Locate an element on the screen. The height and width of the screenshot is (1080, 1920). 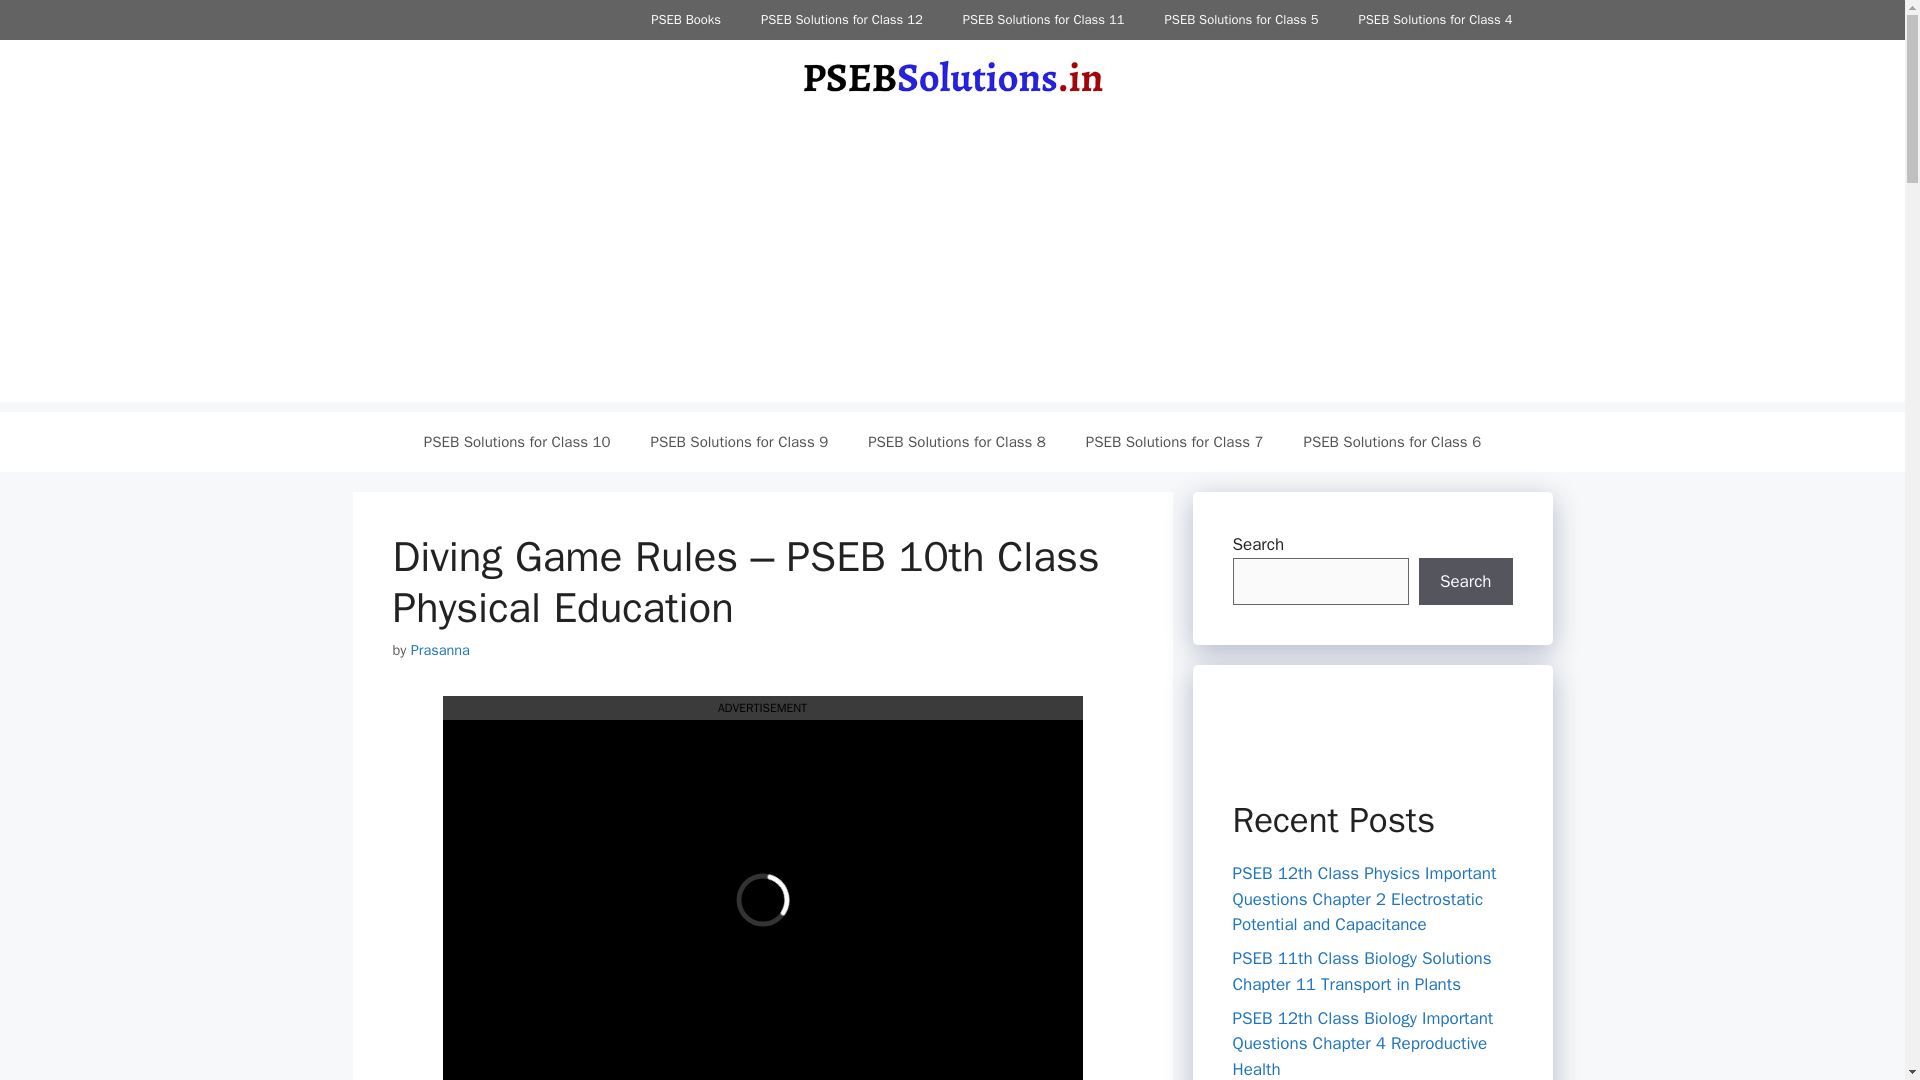
PSEB Solutions is located at coordinates (952, 74).